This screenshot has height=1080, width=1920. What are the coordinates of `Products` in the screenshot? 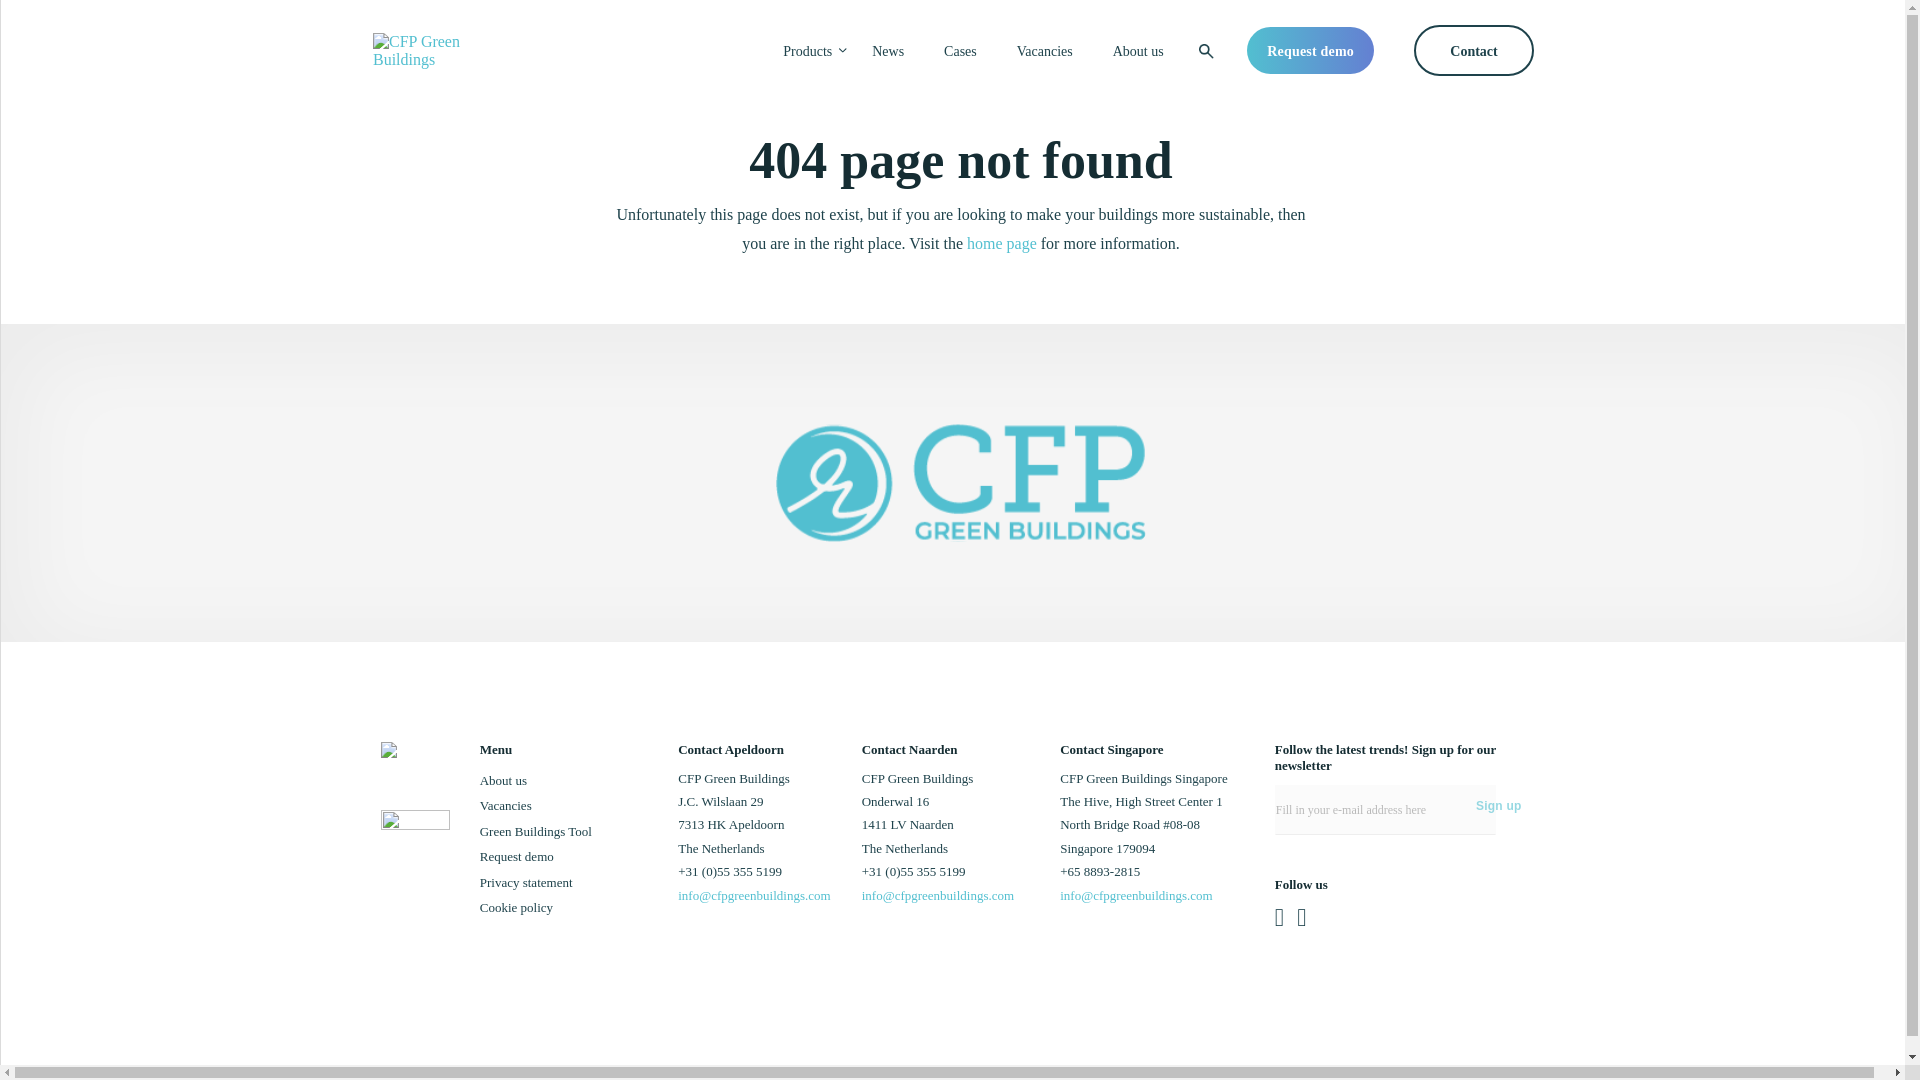 It's located at (807, 52).